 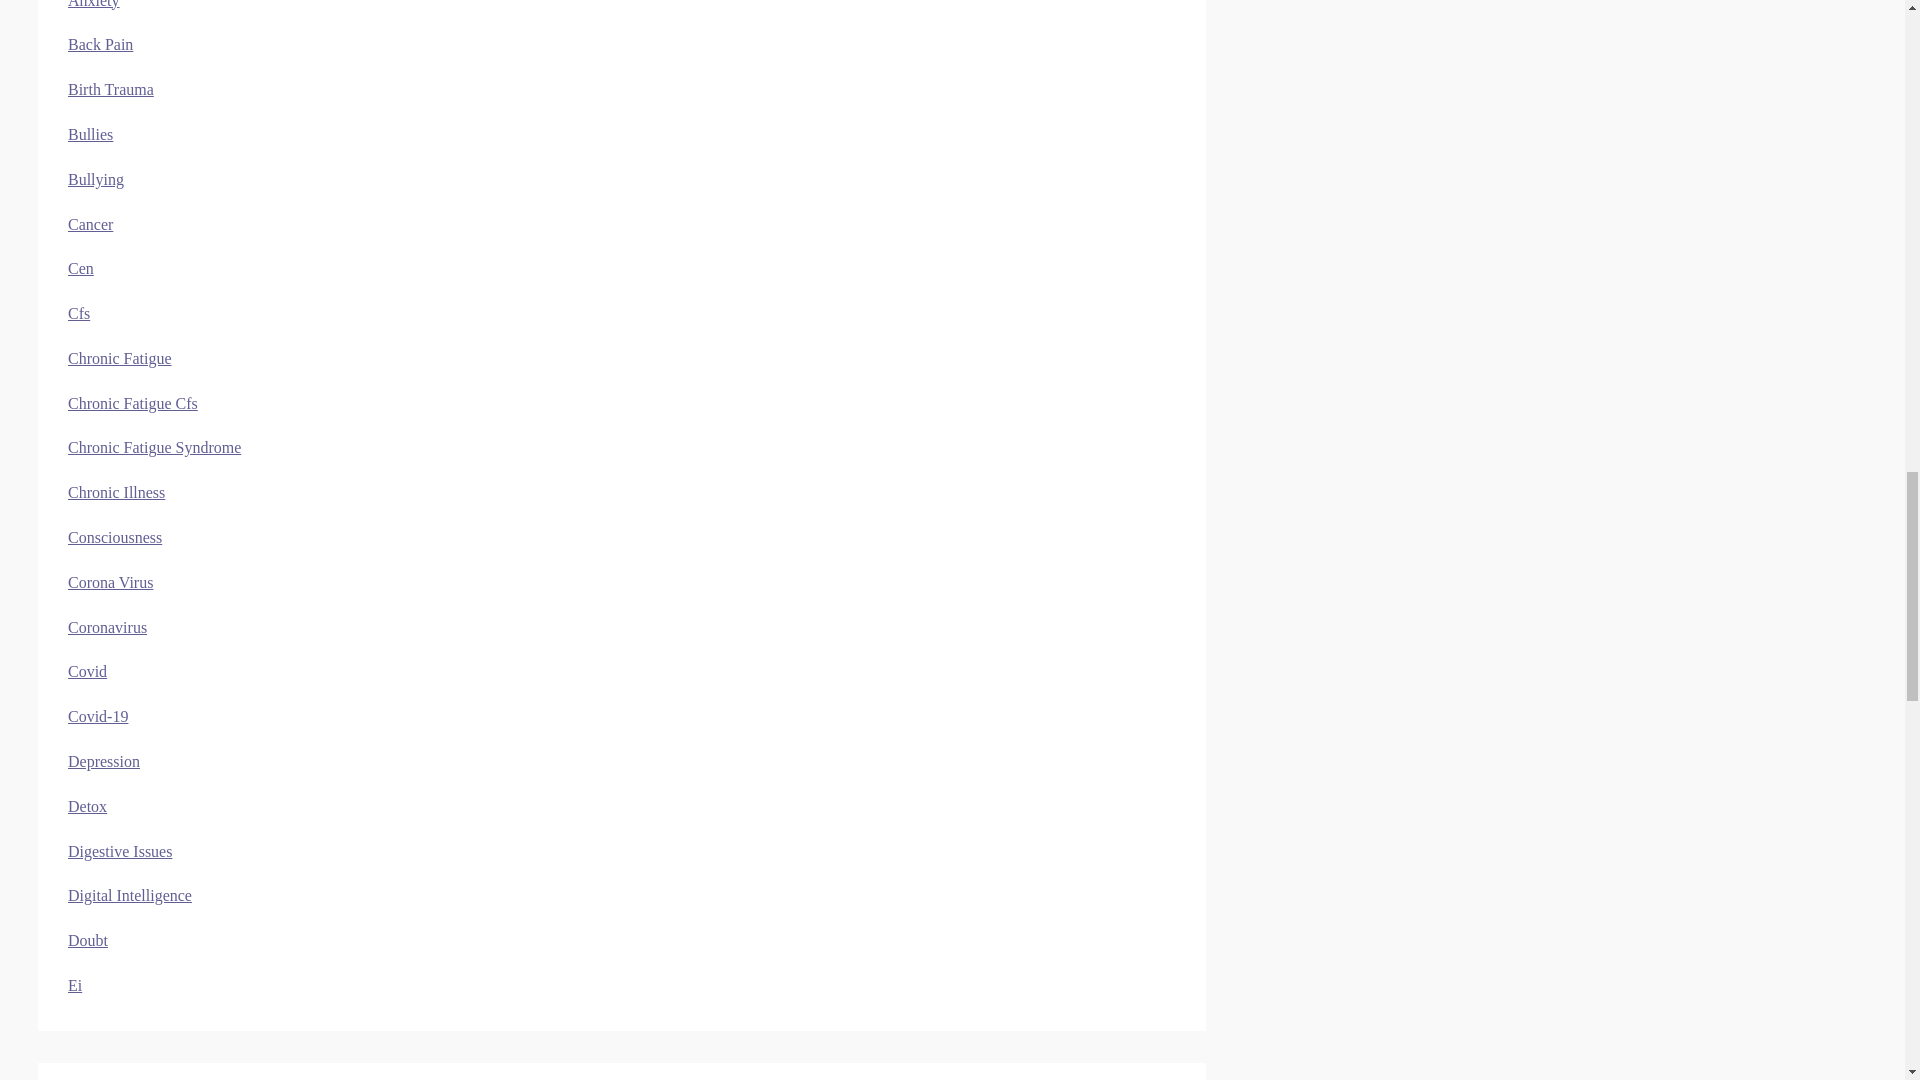 I want to click on Cfs, so click(x=78, y=312).